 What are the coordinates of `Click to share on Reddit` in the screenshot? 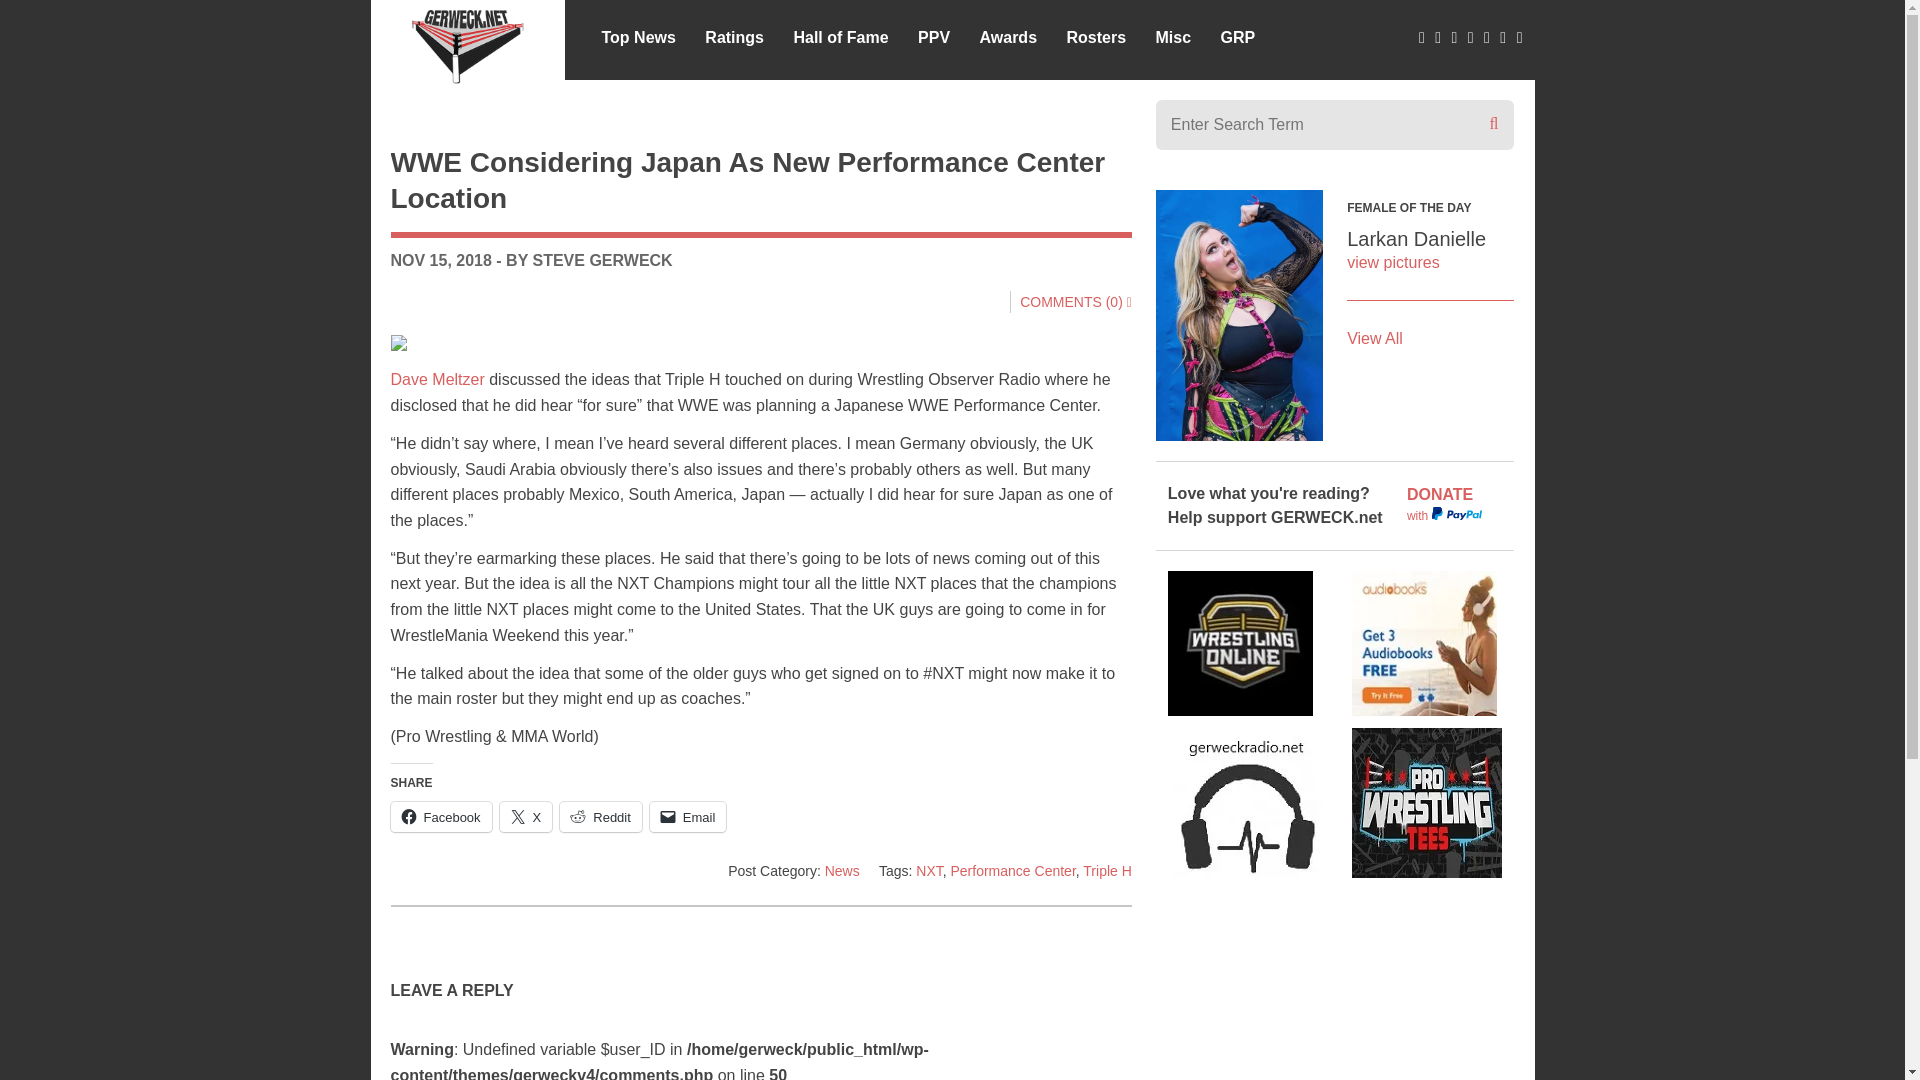 It's located at (600, 816).